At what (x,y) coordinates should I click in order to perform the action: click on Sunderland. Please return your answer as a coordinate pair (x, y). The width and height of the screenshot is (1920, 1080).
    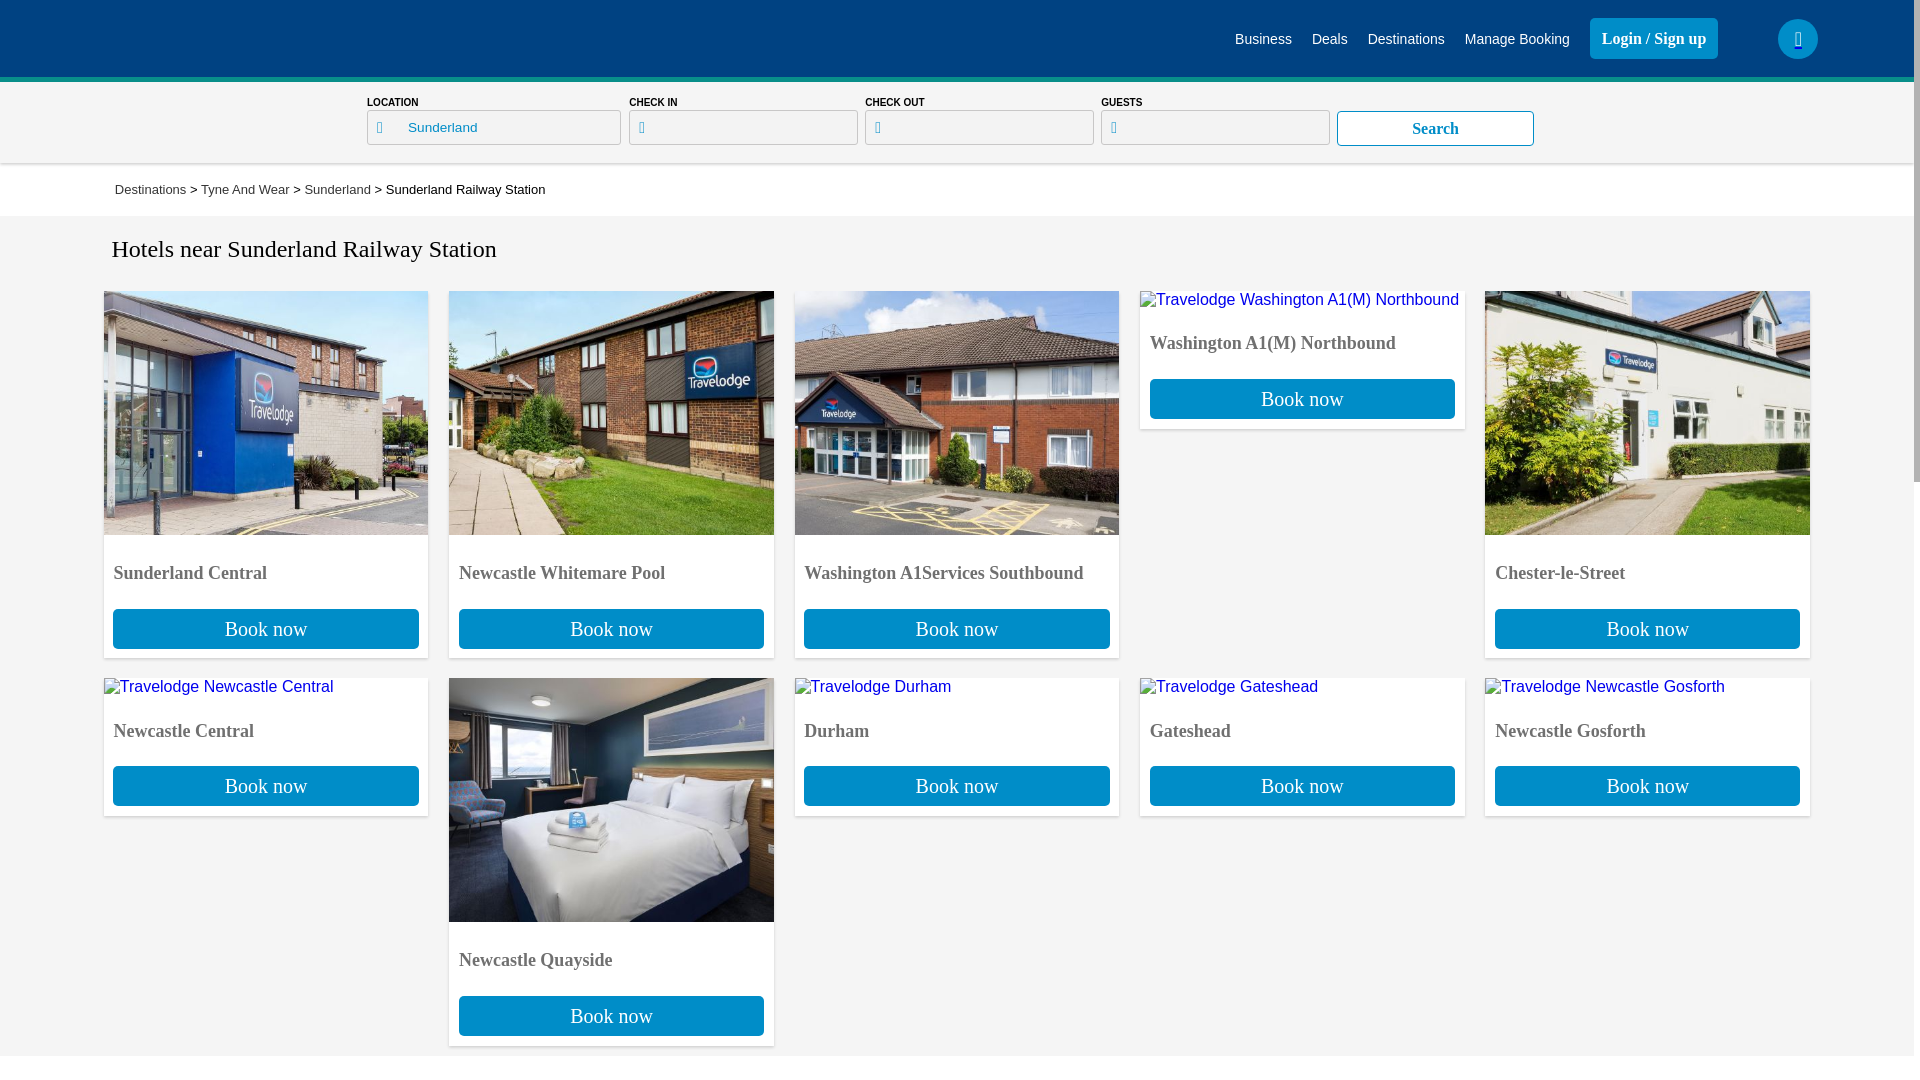
    Looking at the image, I should click on (611, 589).